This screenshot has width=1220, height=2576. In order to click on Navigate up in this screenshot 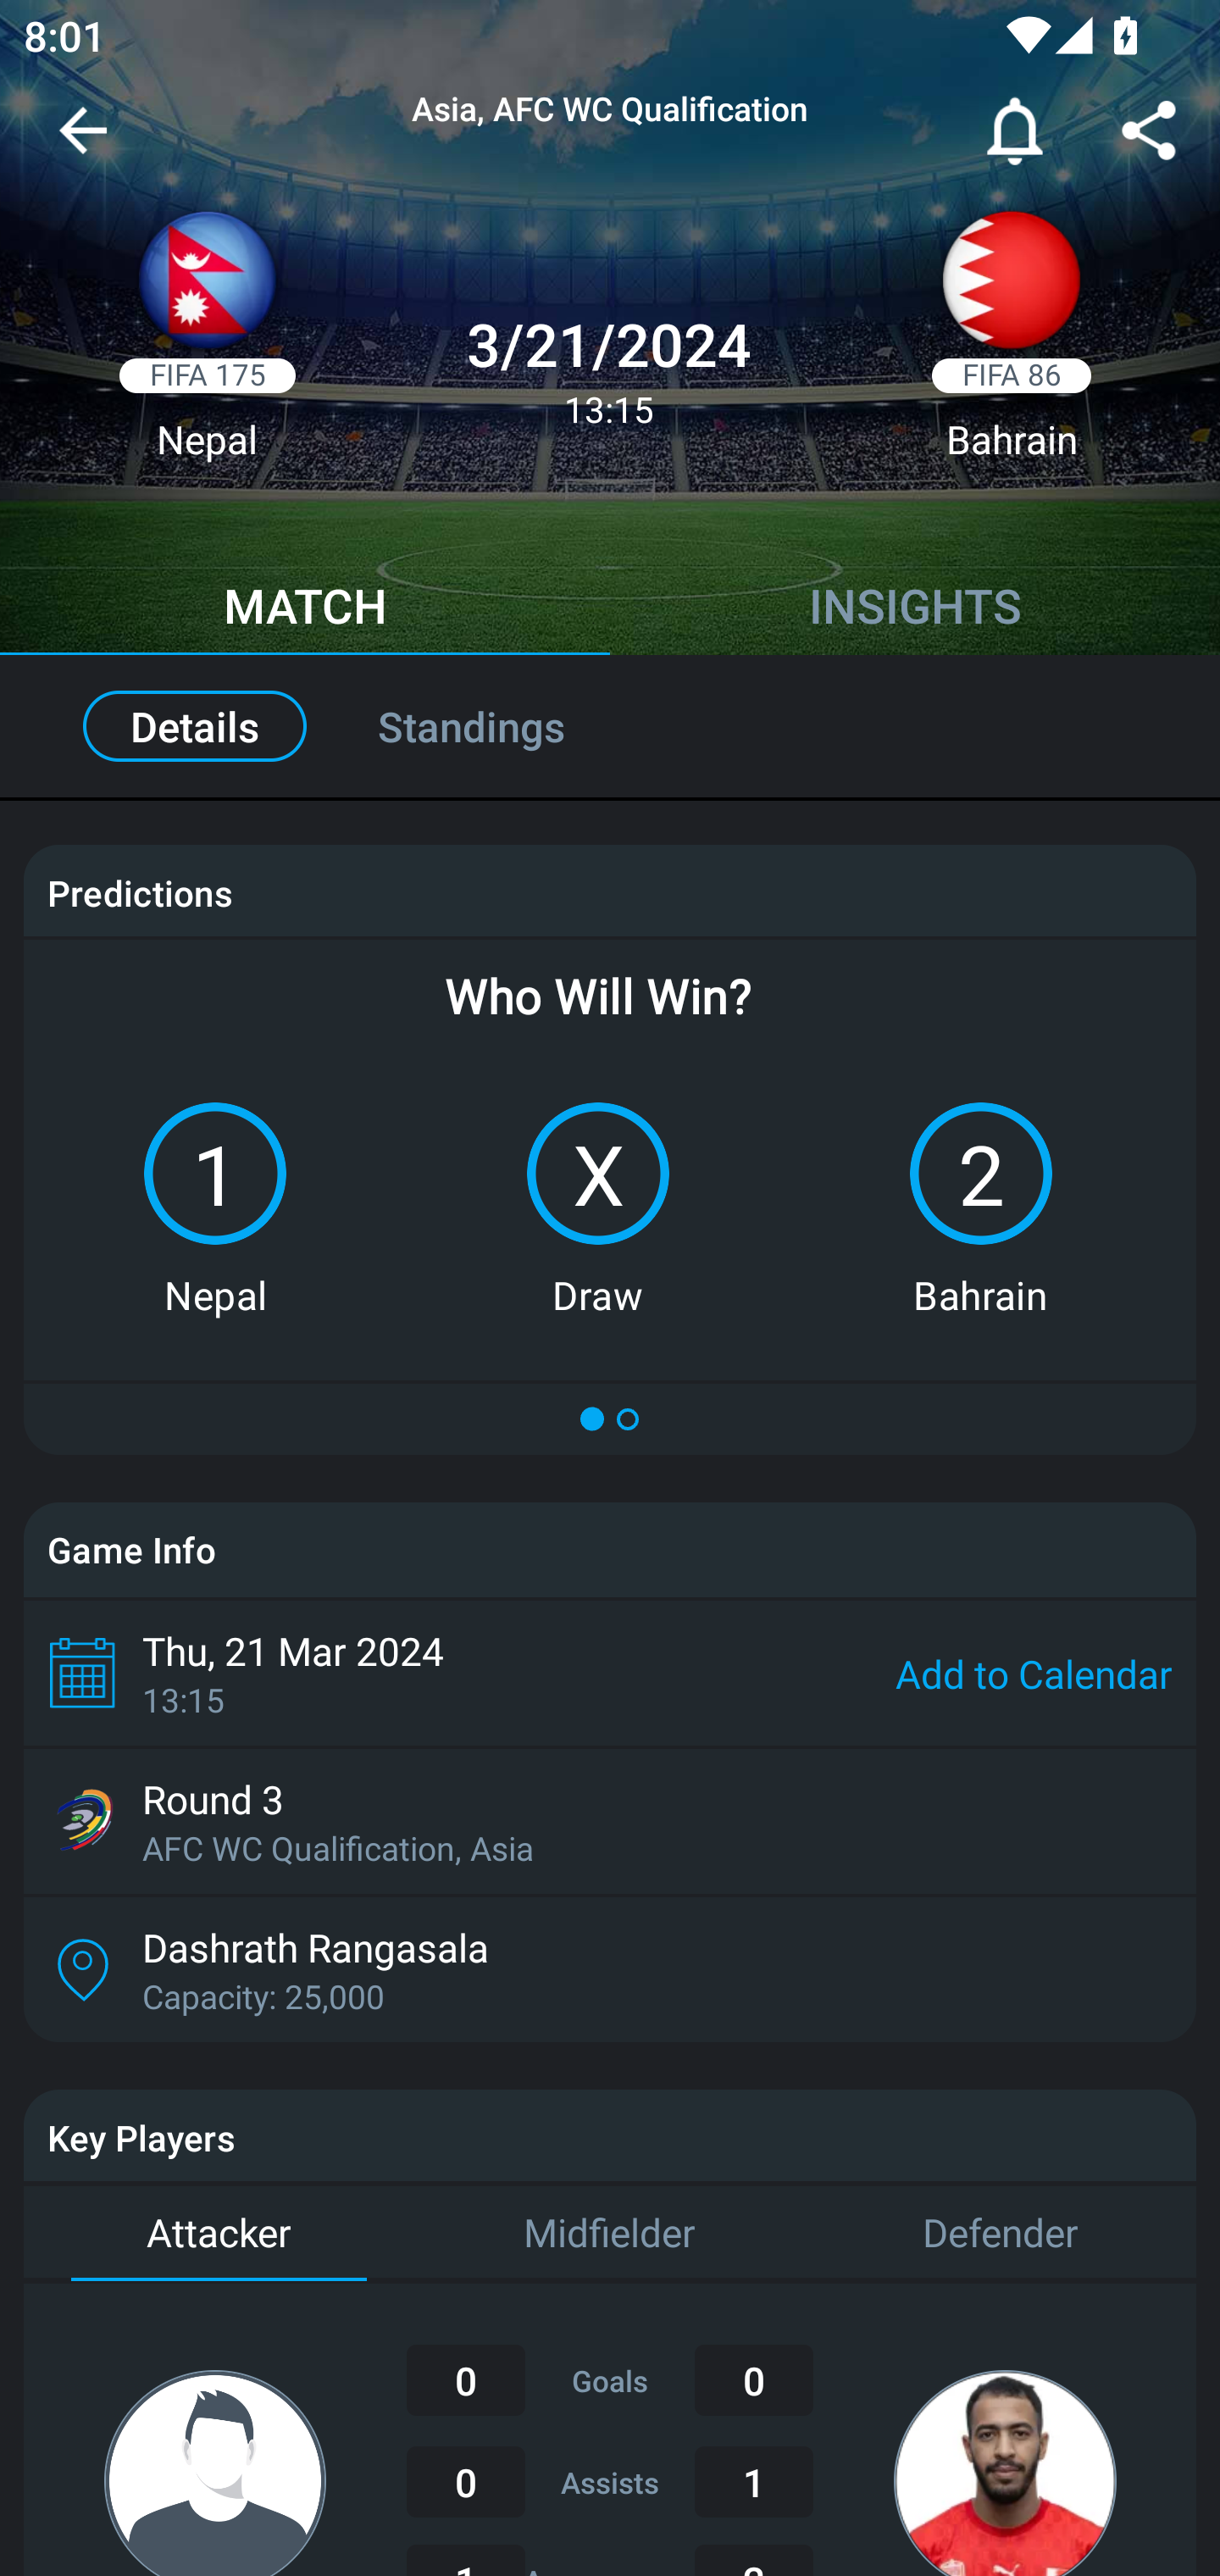, I will do `click(83, 142)`.